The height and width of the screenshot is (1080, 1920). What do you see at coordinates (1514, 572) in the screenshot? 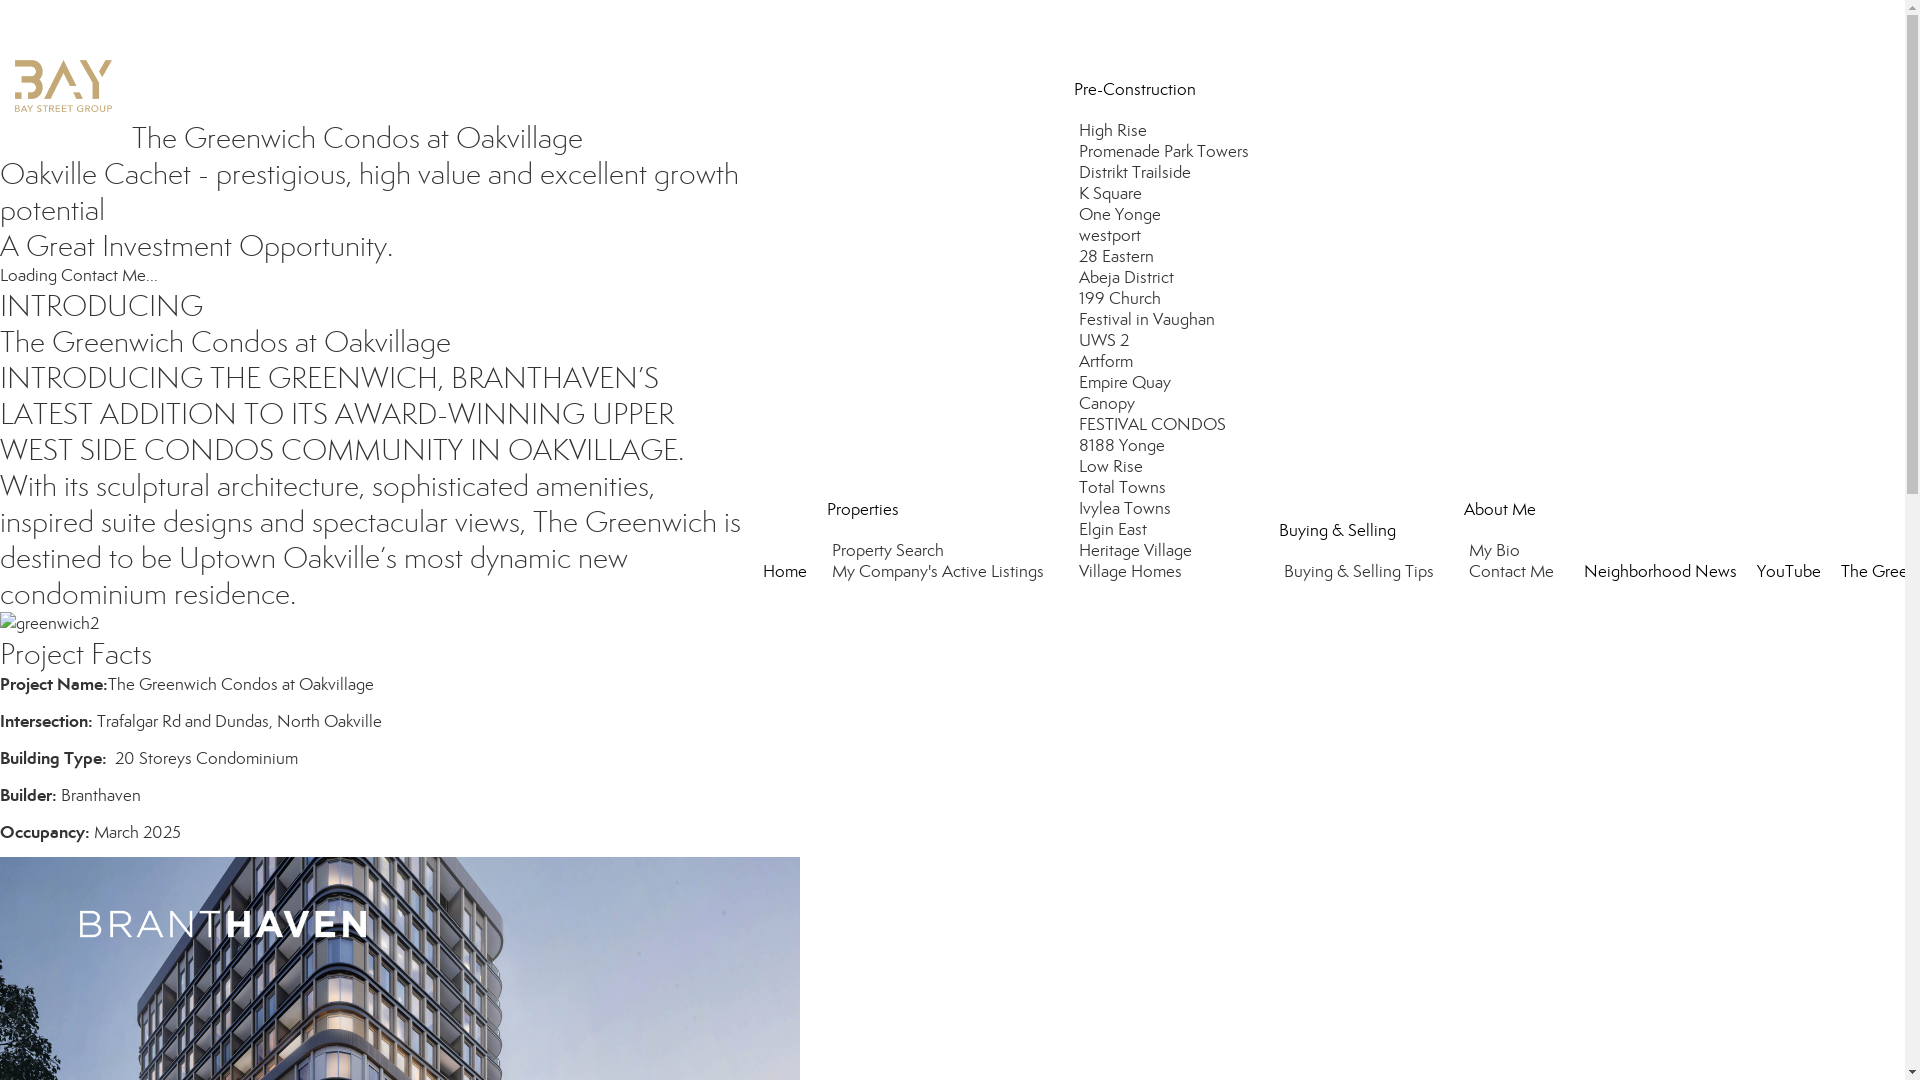
I see `Contact Me` at bounding box center [1514, 572].